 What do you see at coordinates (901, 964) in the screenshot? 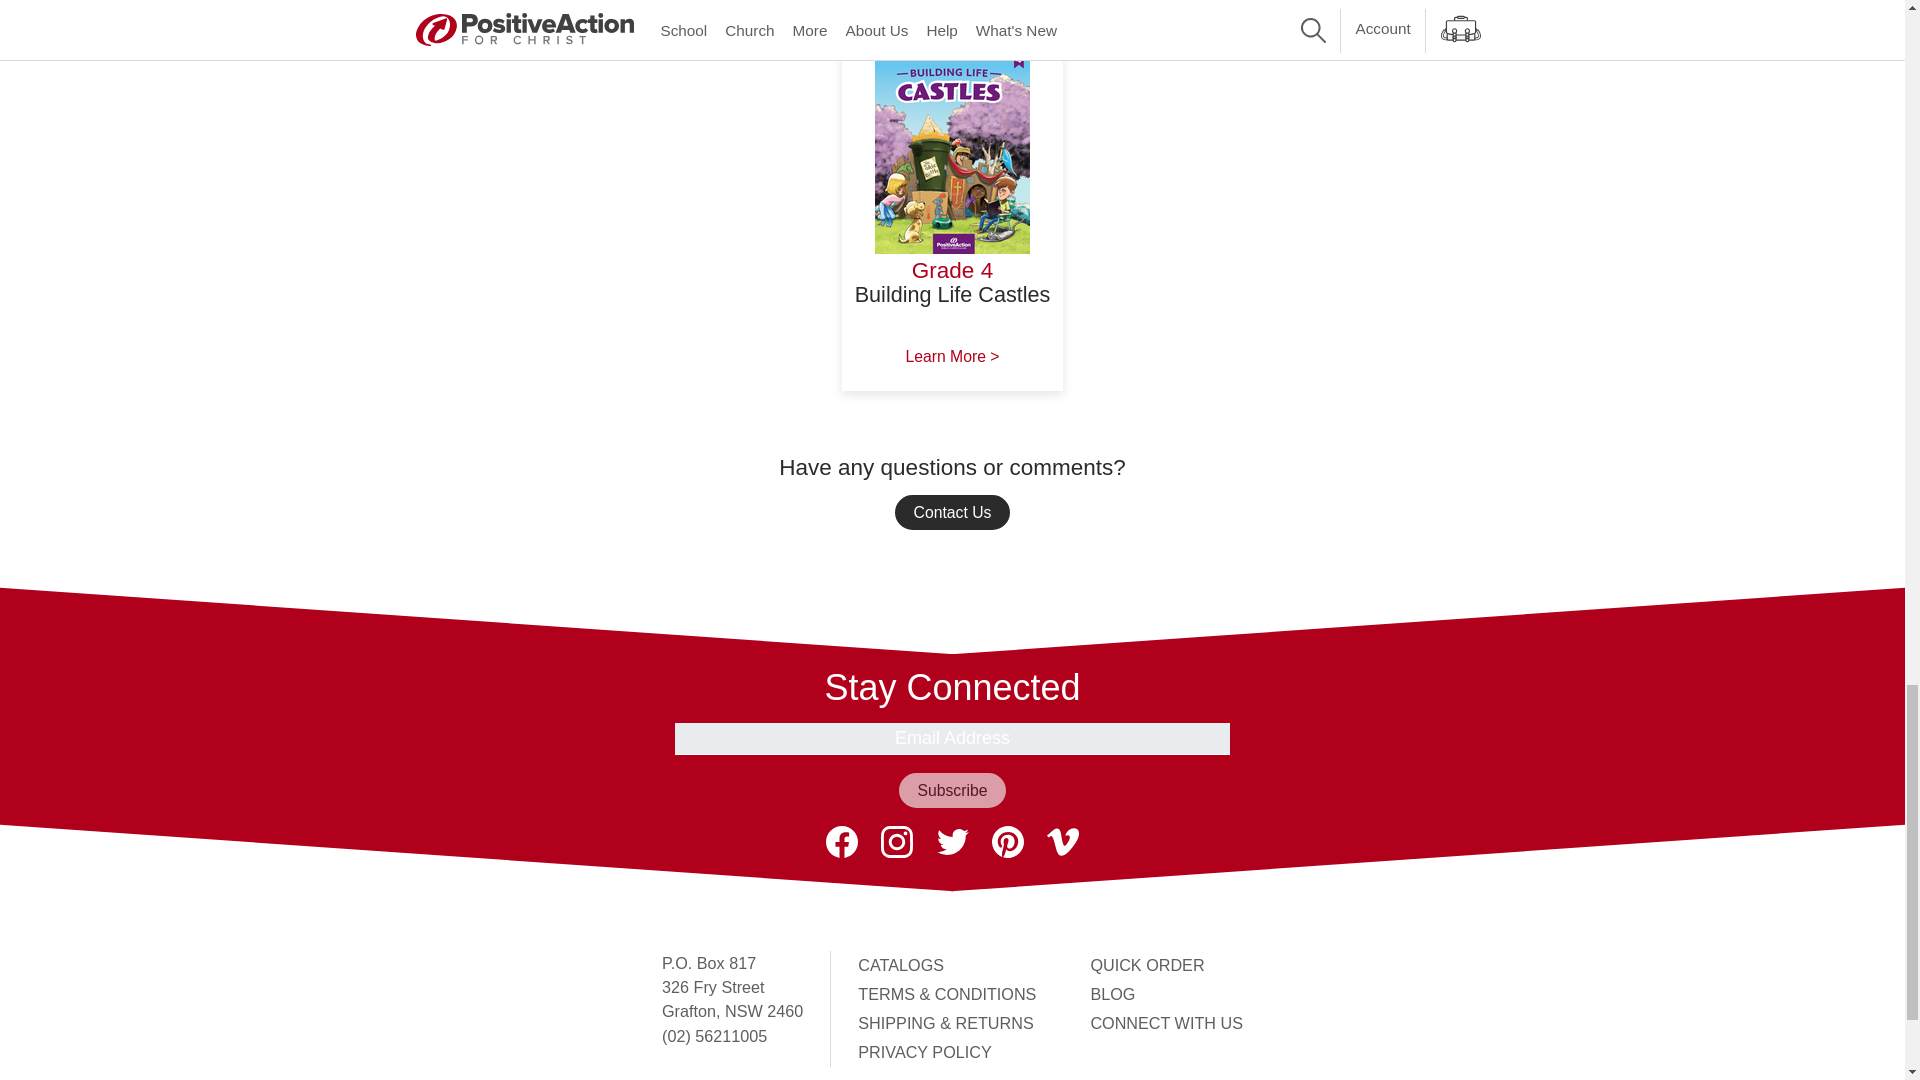
I see `CATALOGS` at bounding box center [901, 964].